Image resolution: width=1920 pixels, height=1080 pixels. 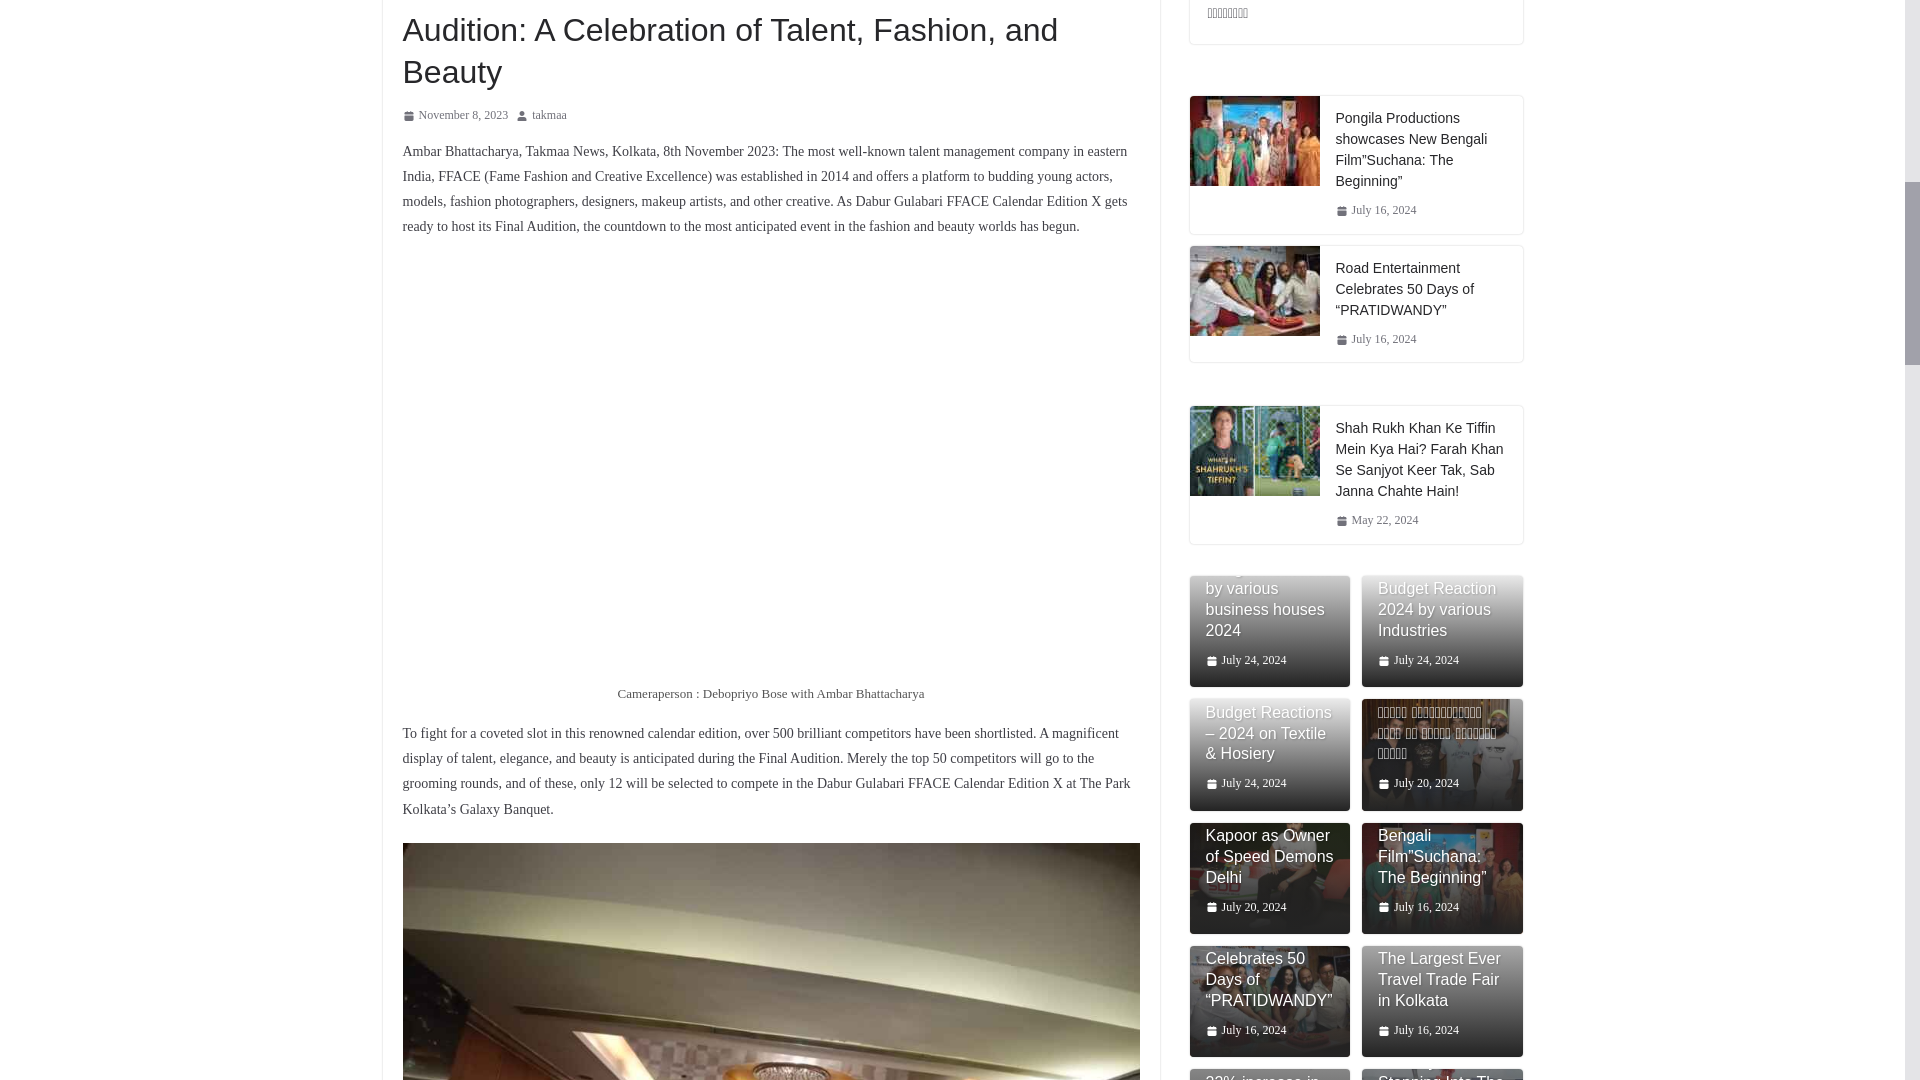 I want to click on November 8, 2023, so click(x=454, y=116).